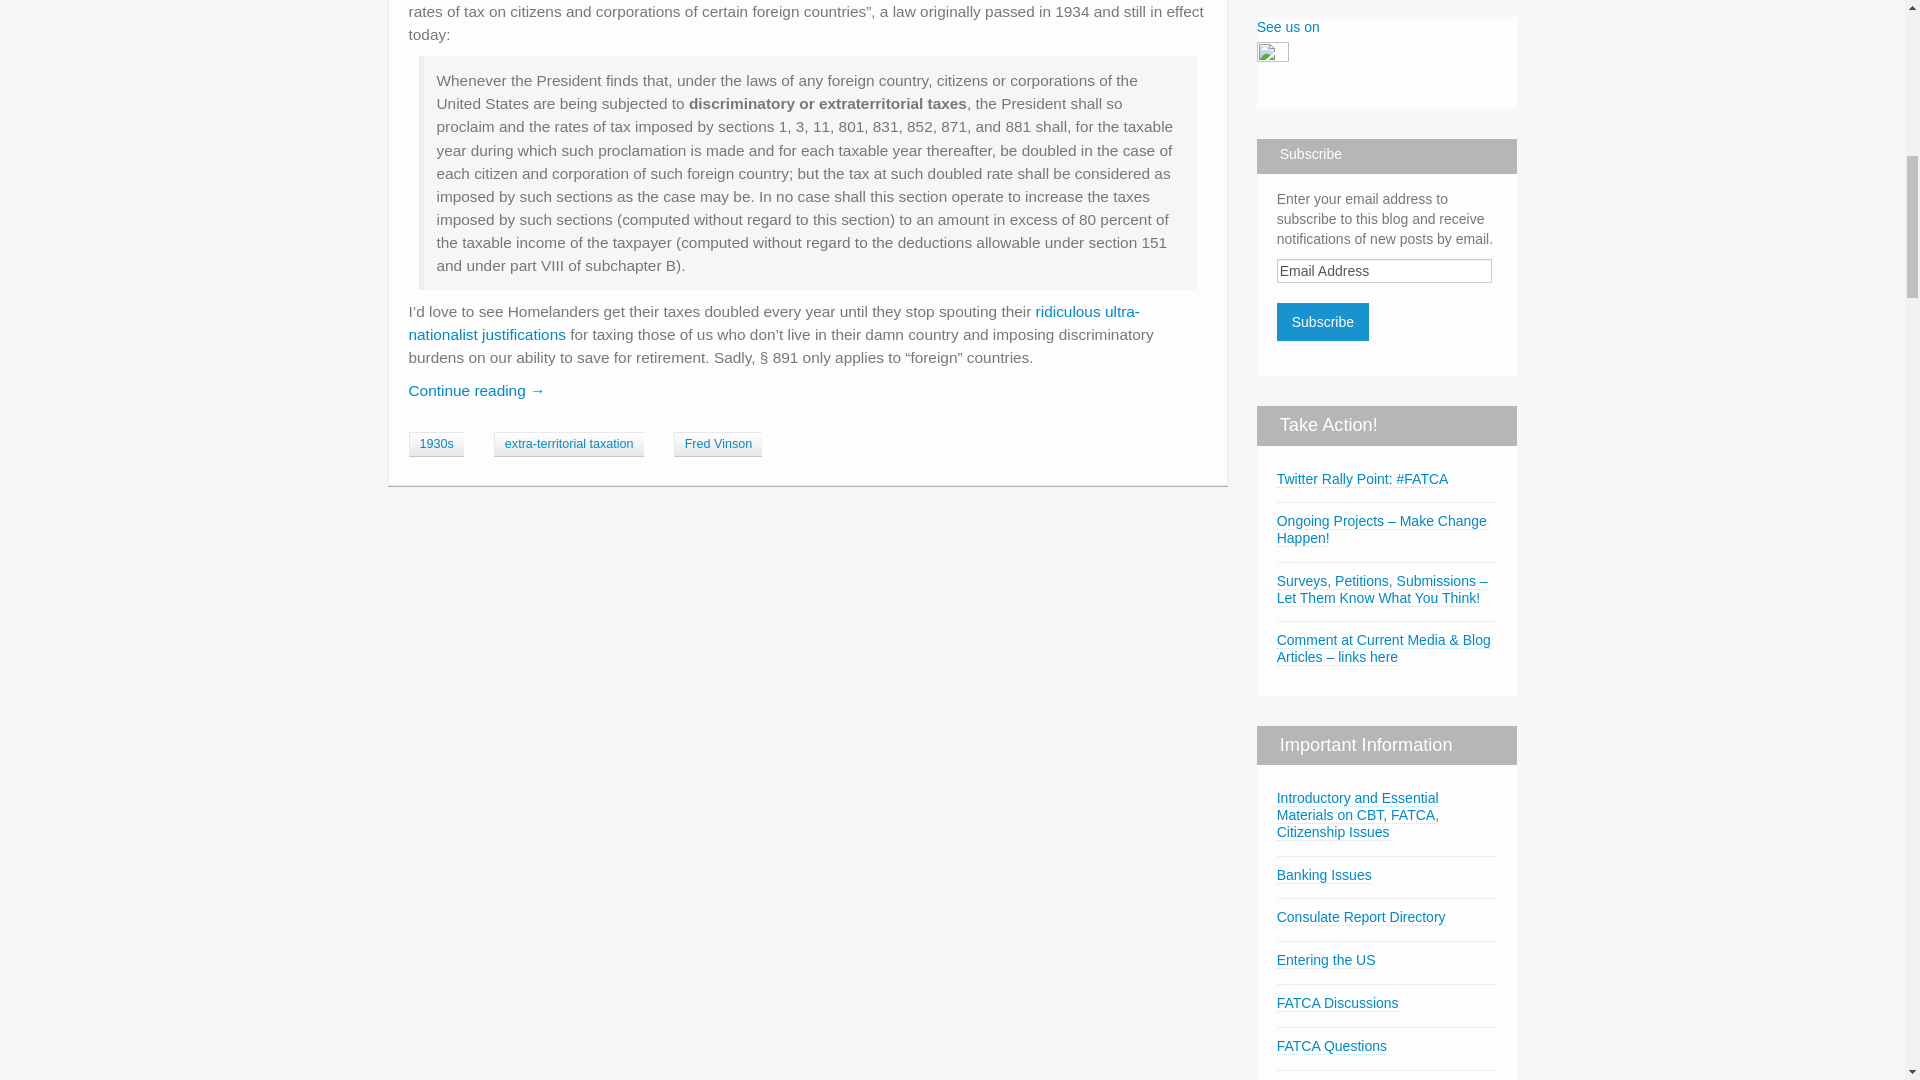  Describe the element at coordinates (772, 323) in the screenshot. I see `ultra-nationalist` at that location.